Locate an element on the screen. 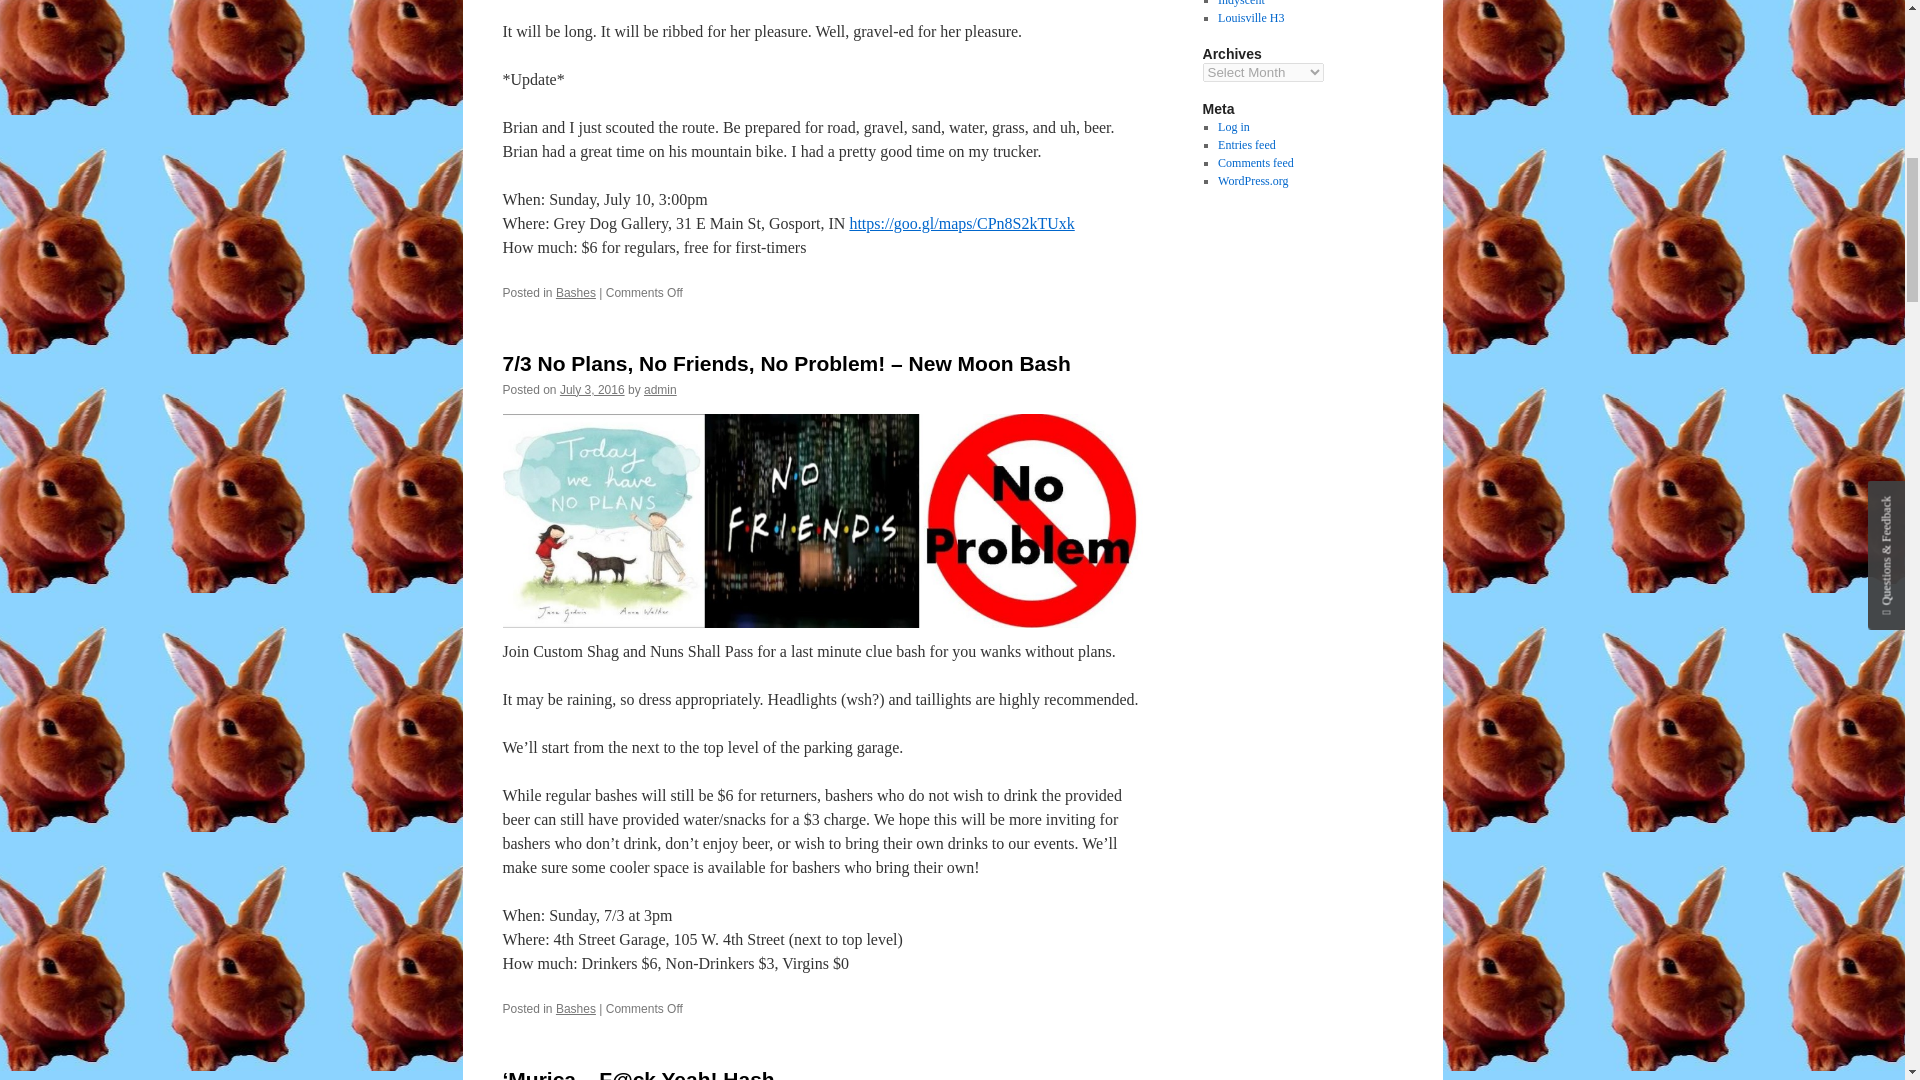 The height and width of the screenshot is (1080, 1920). Bashes is located at coordinates (576, 1009).